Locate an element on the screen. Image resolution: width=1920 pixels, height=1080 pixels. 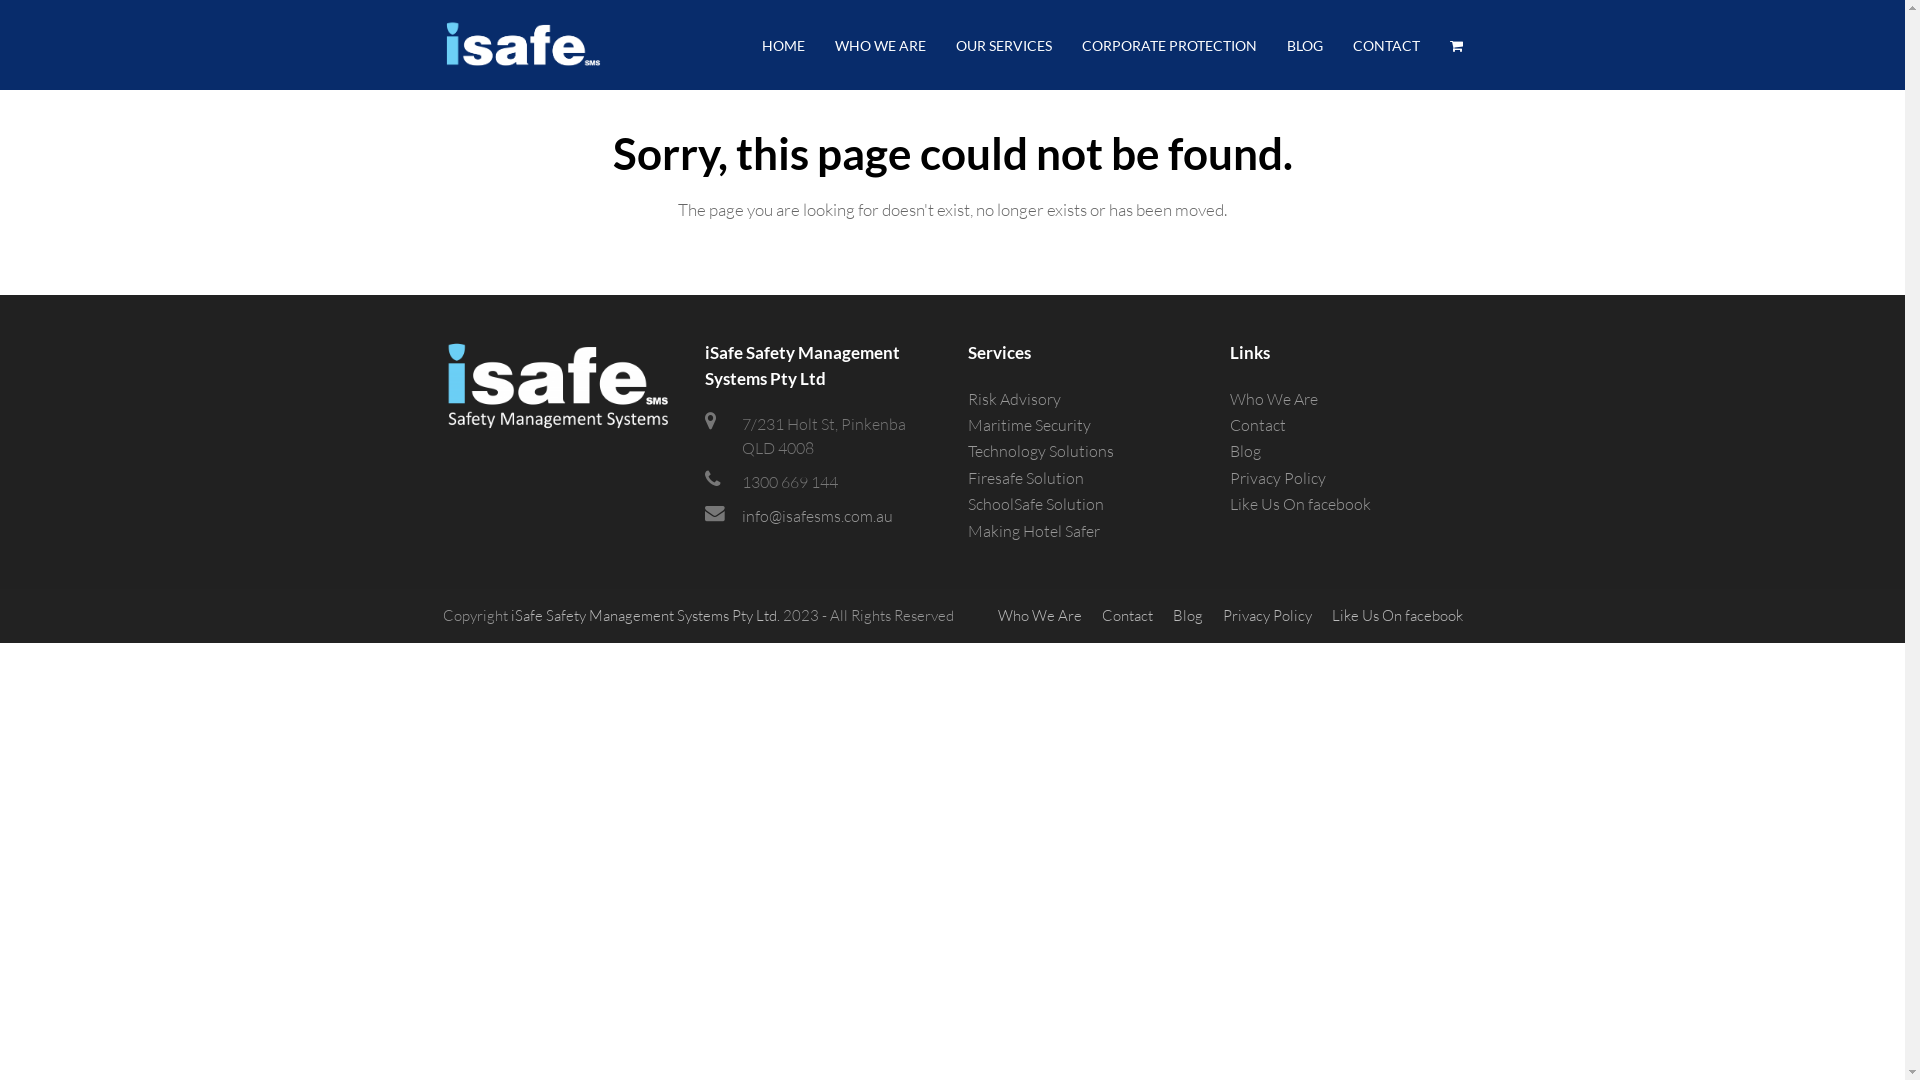
Who We Are is located at coordinates (1274, 399).